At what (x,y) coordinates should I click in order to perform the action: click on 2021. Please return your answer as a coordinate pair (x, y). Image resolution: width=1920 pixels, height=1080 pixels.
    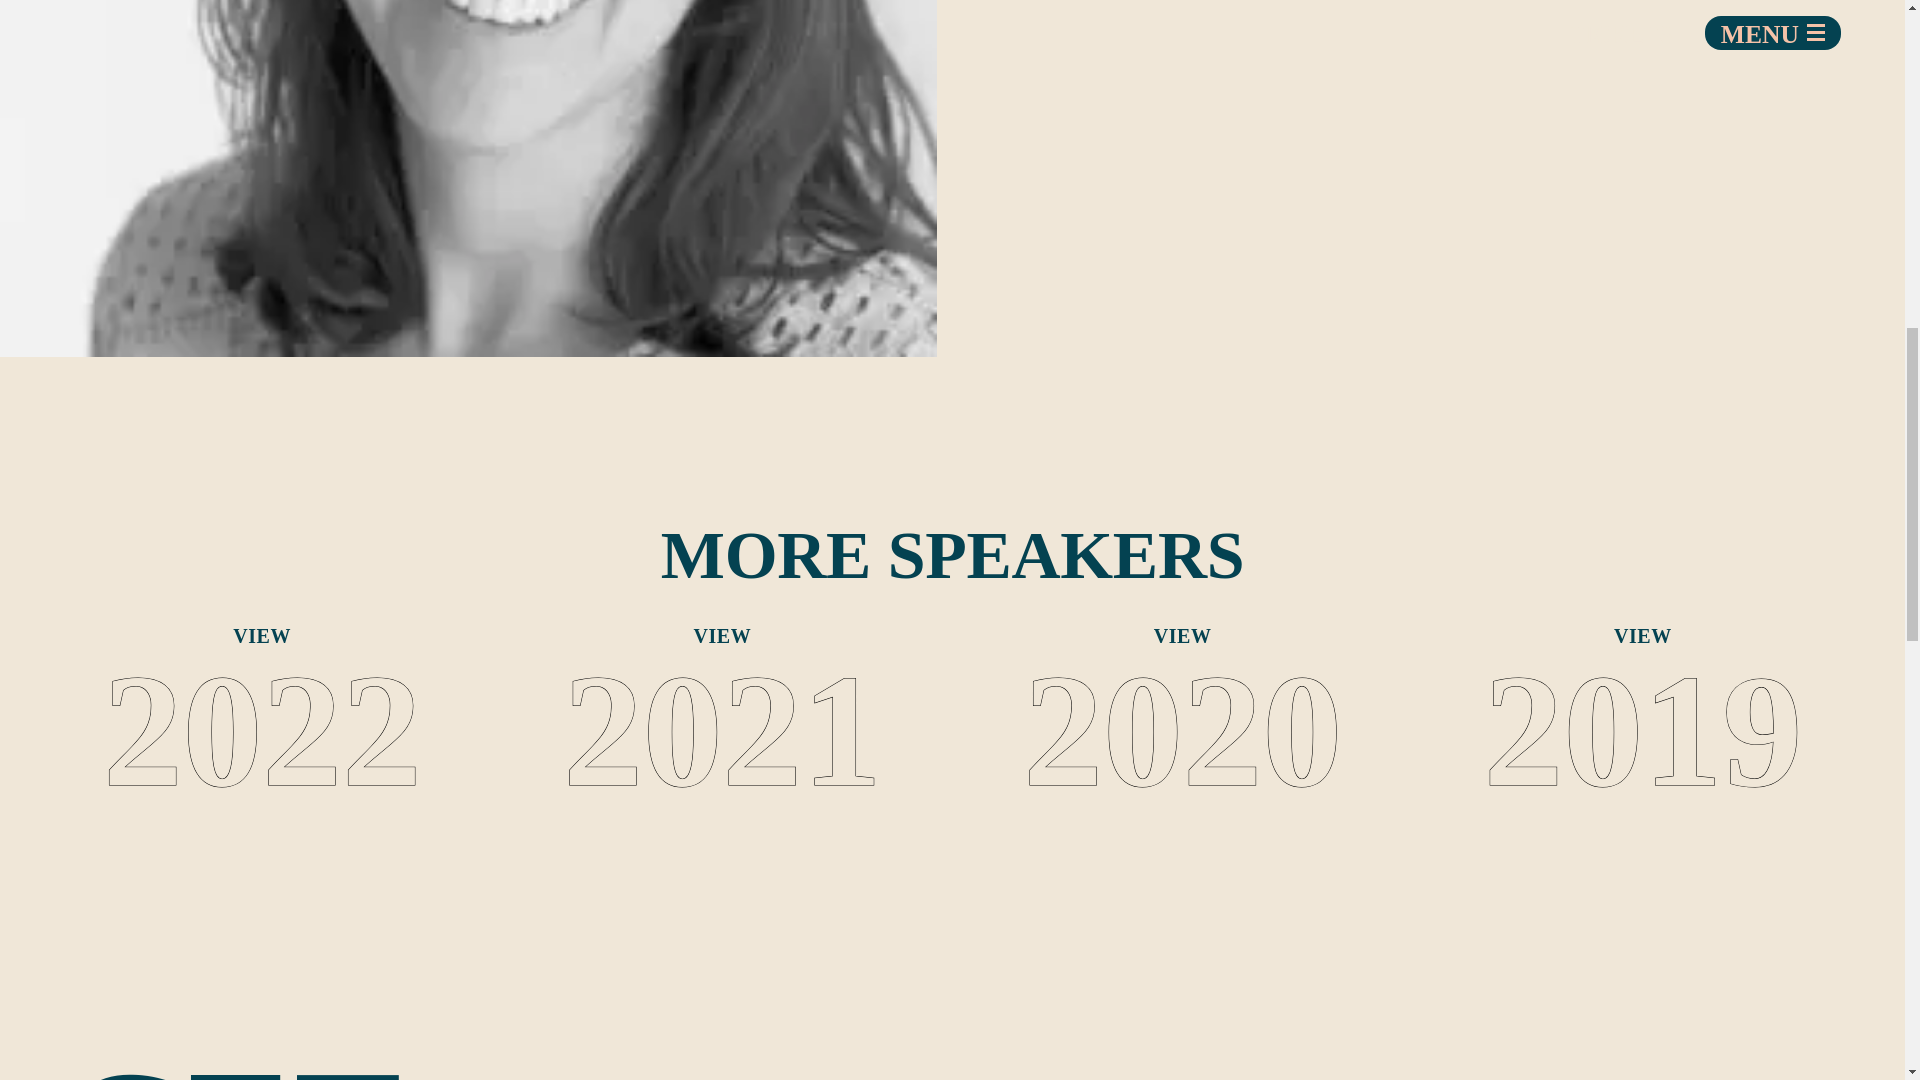
    Looking at the image, I should click on (722, 730).